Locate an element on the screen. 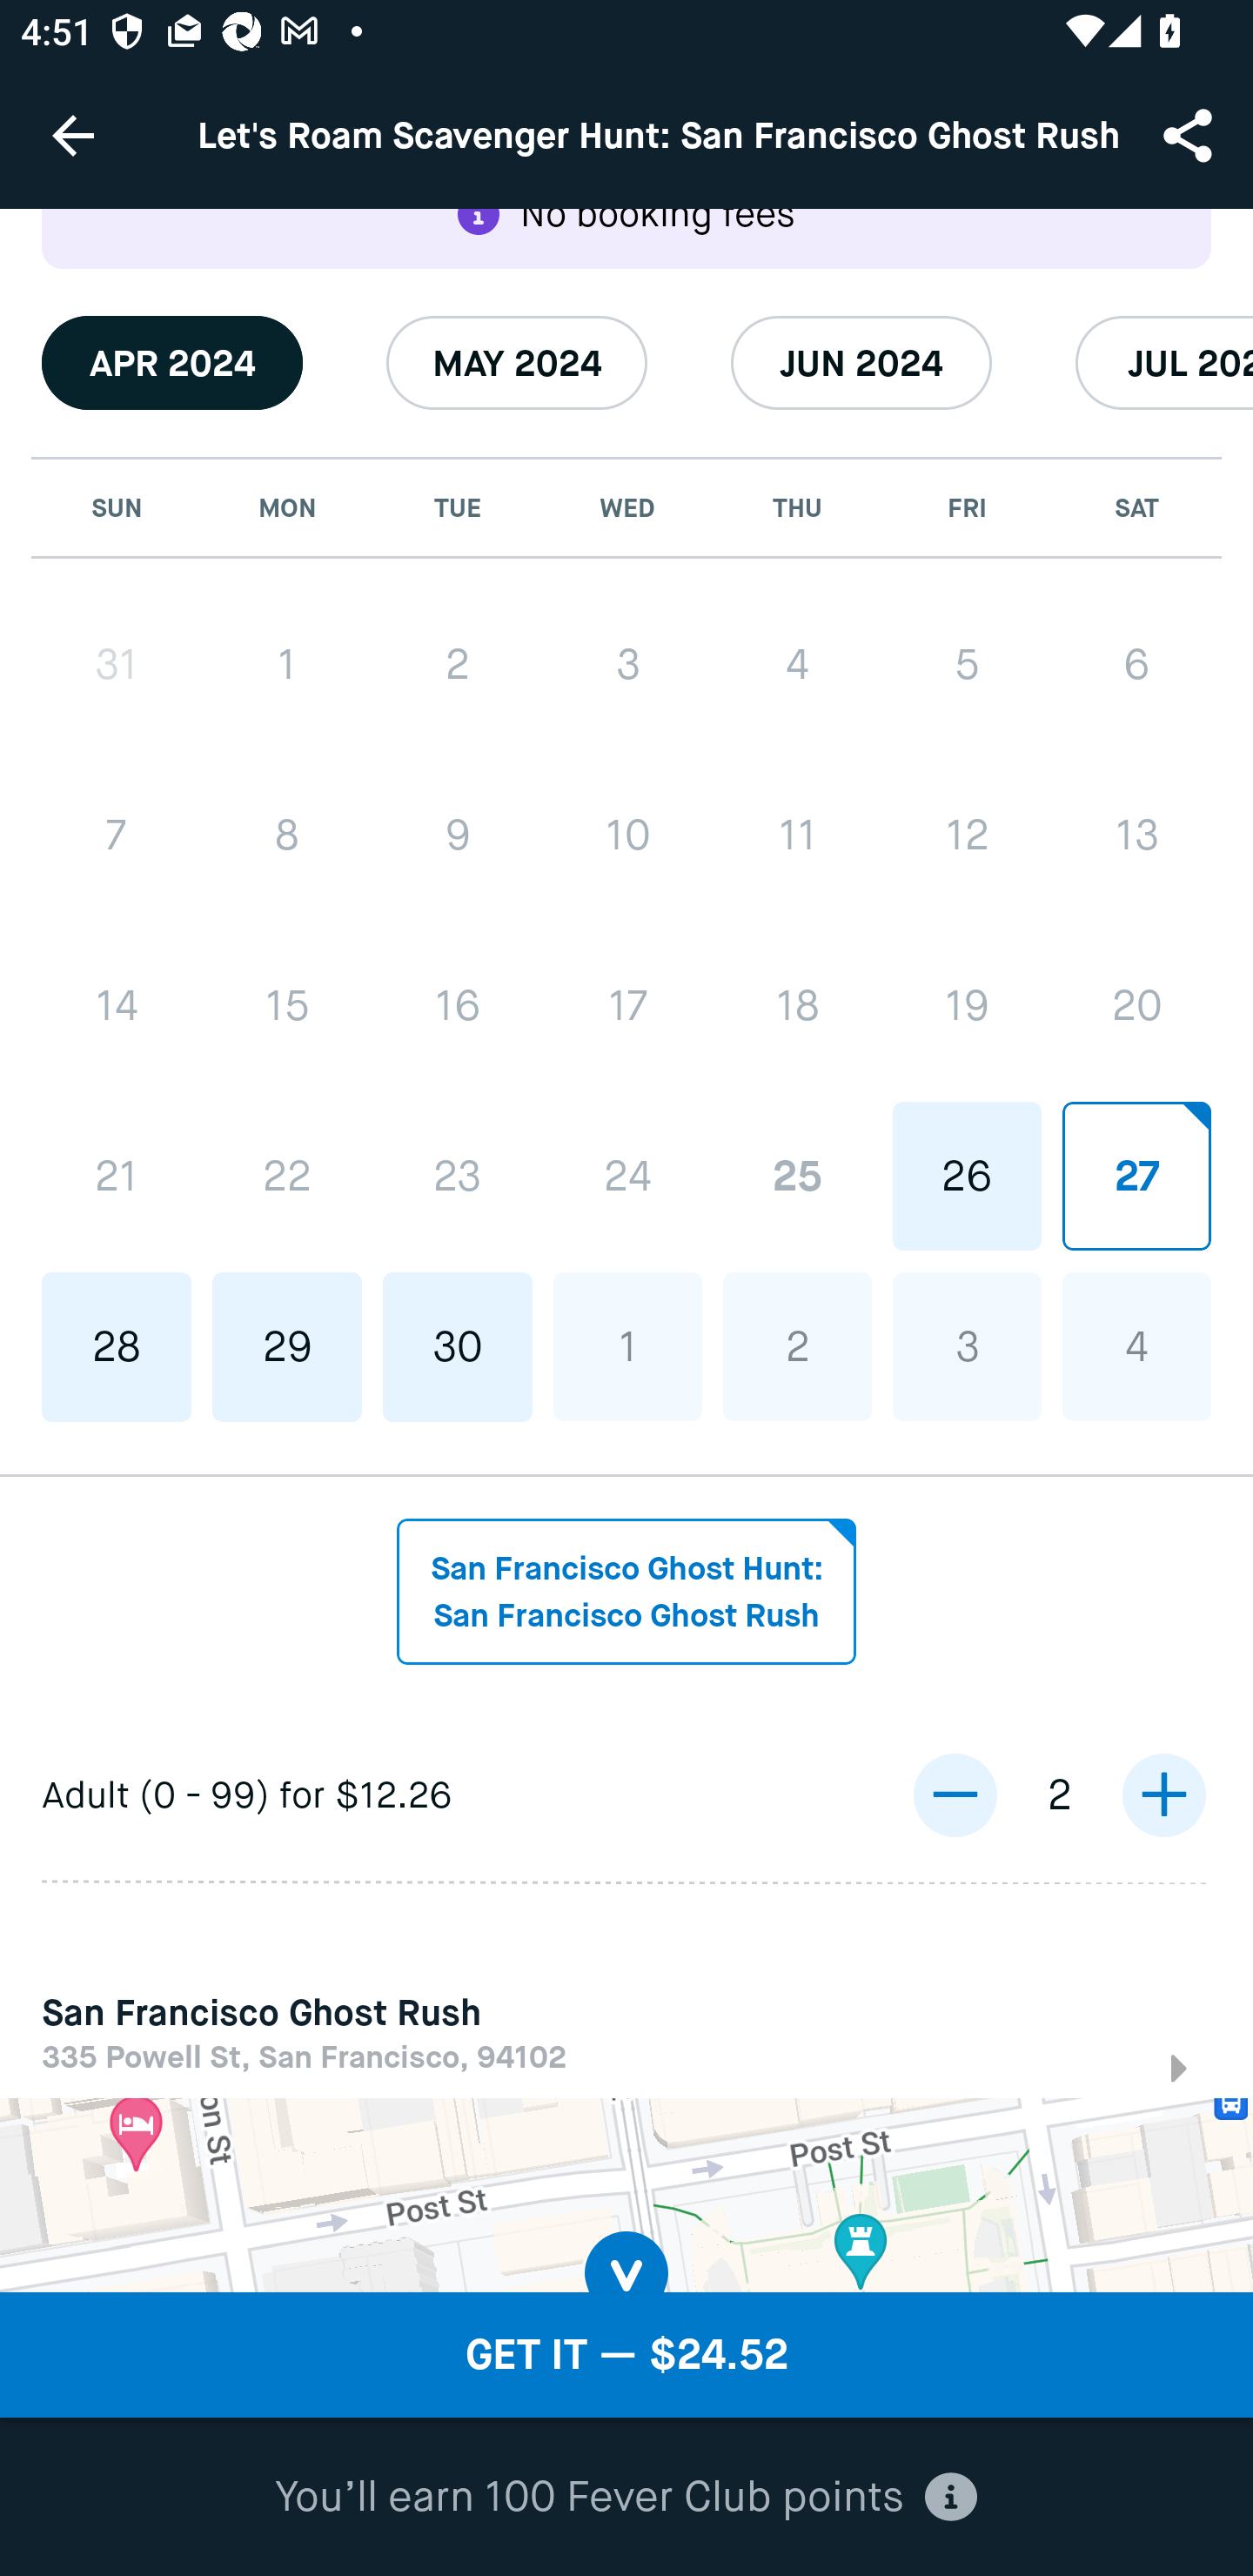  13 is located at coordinates (1136, 834).